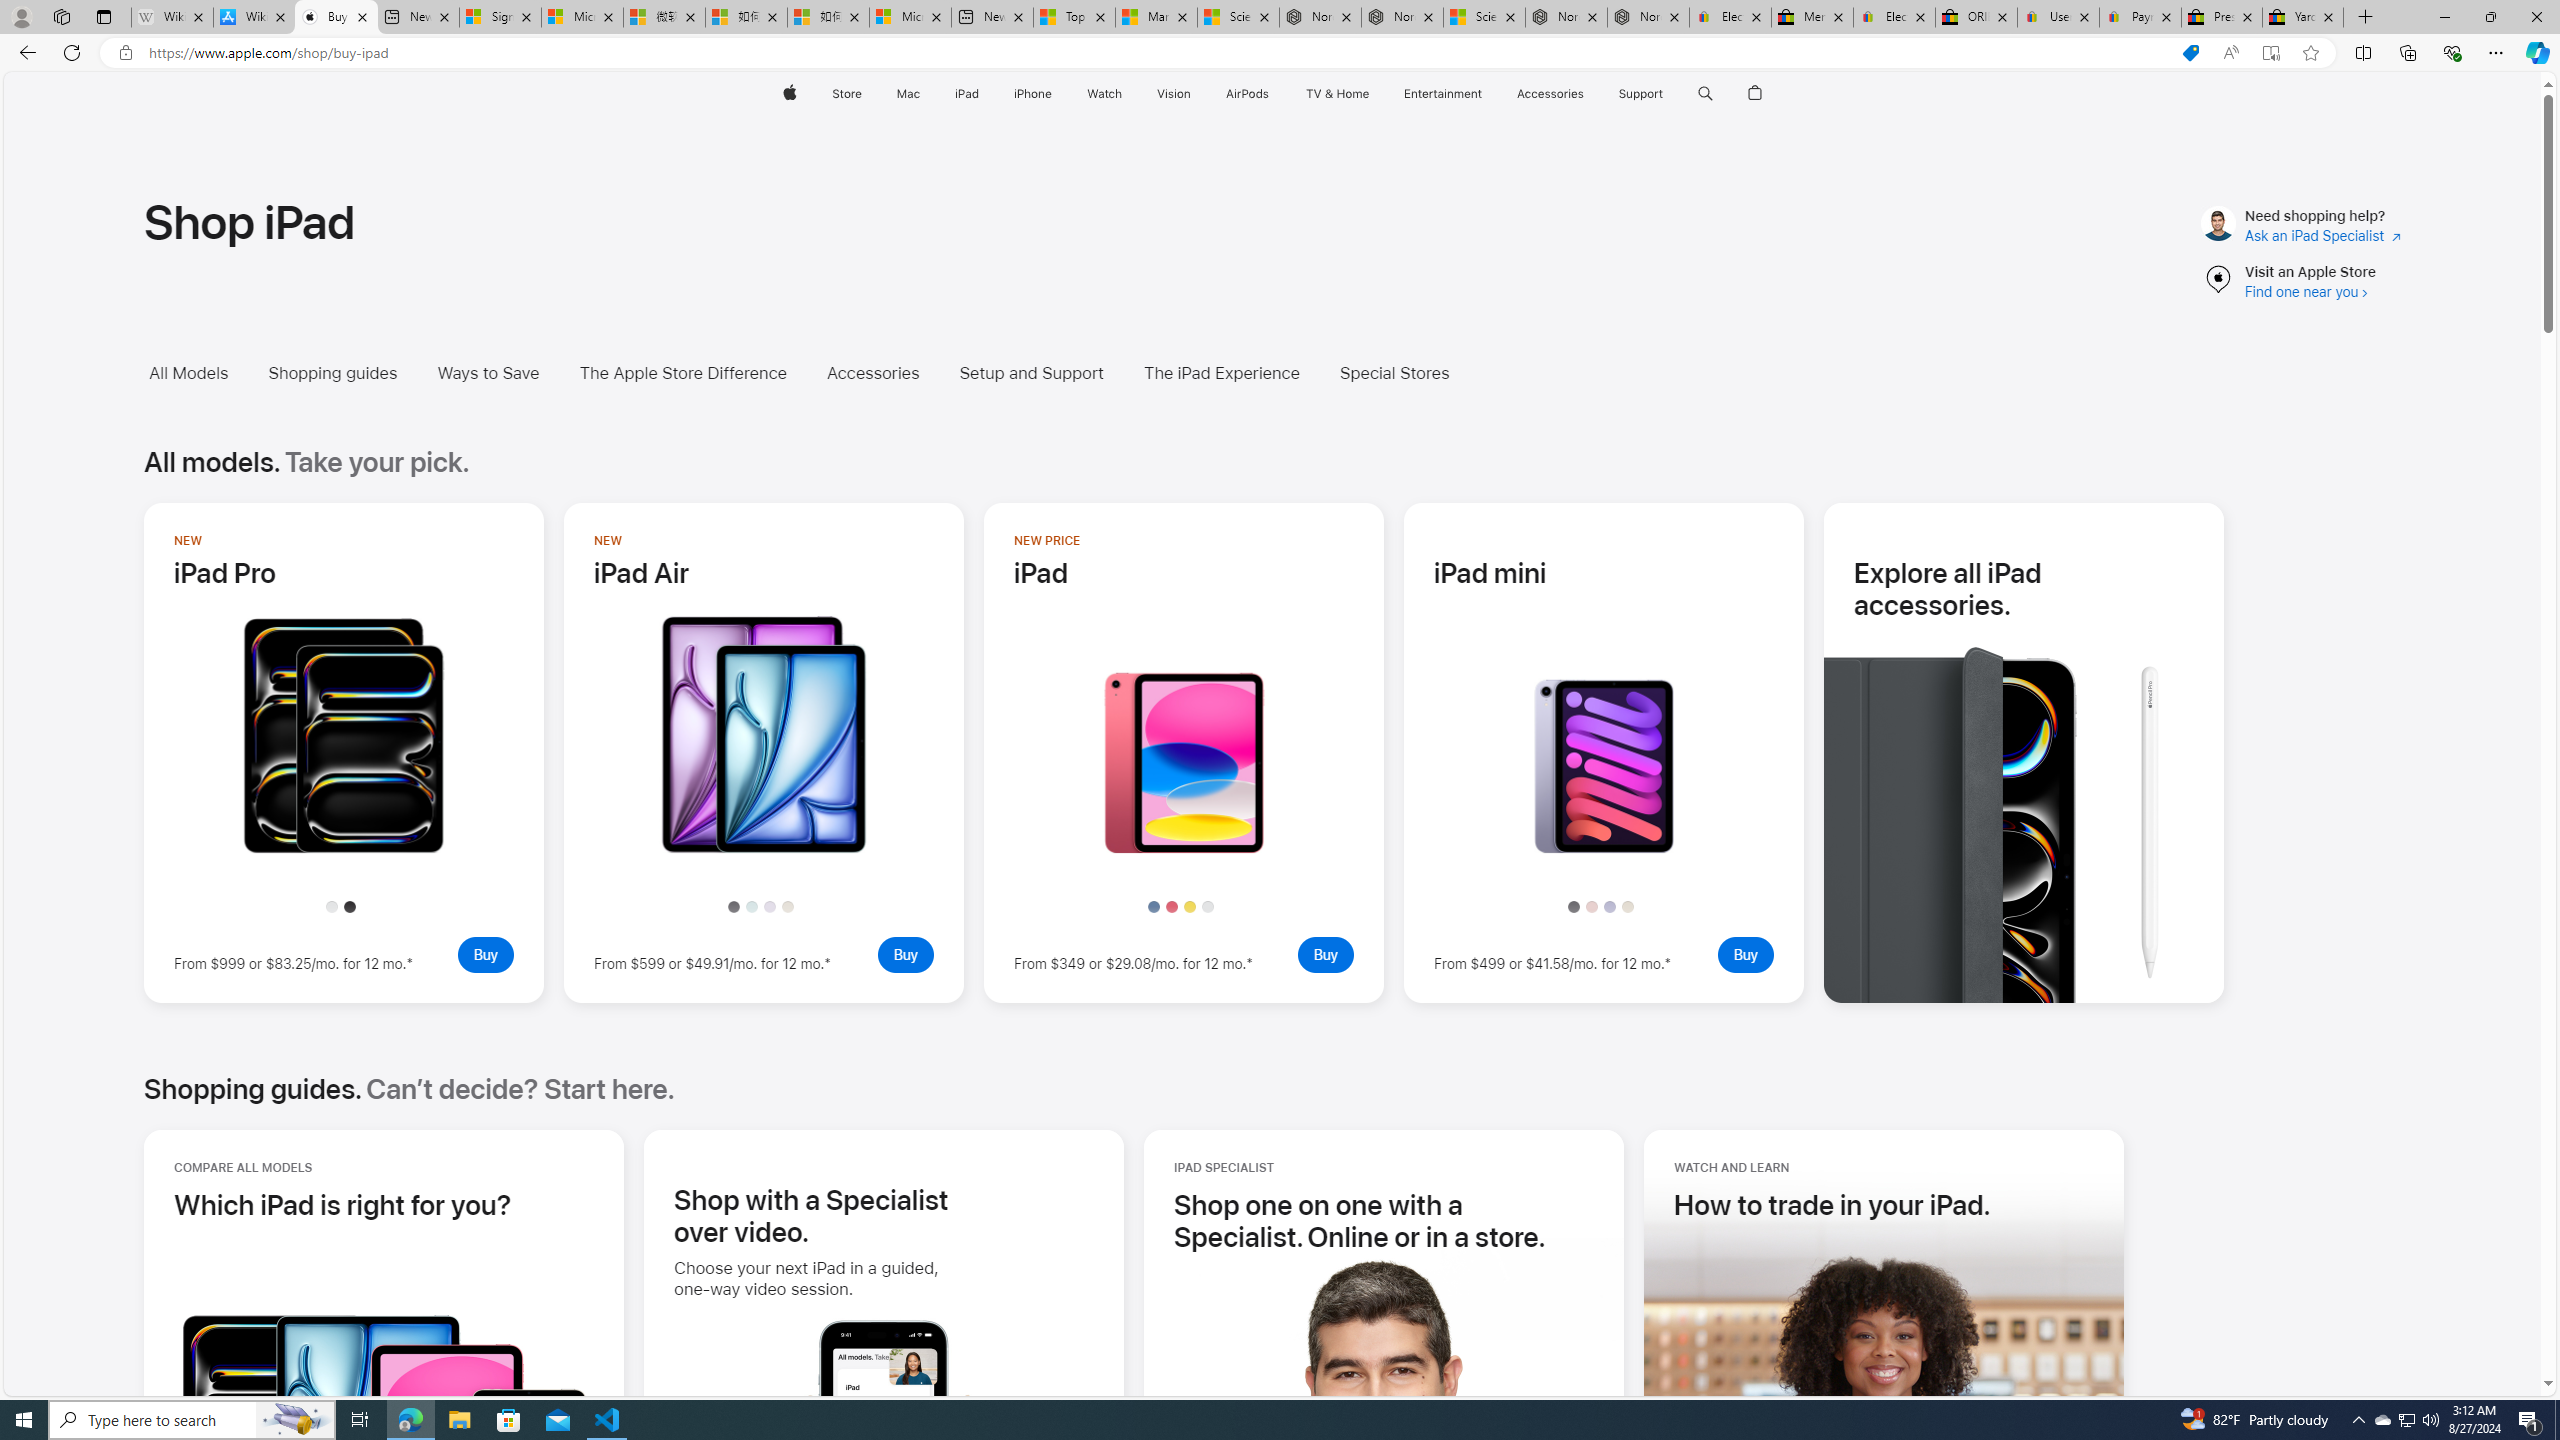 The width and height of the screenshot is (2560, 1440). What do you see at coordinates (1128, 94) in the screenshot?
I see `Watch menu` at bounding box center [1128, 94].